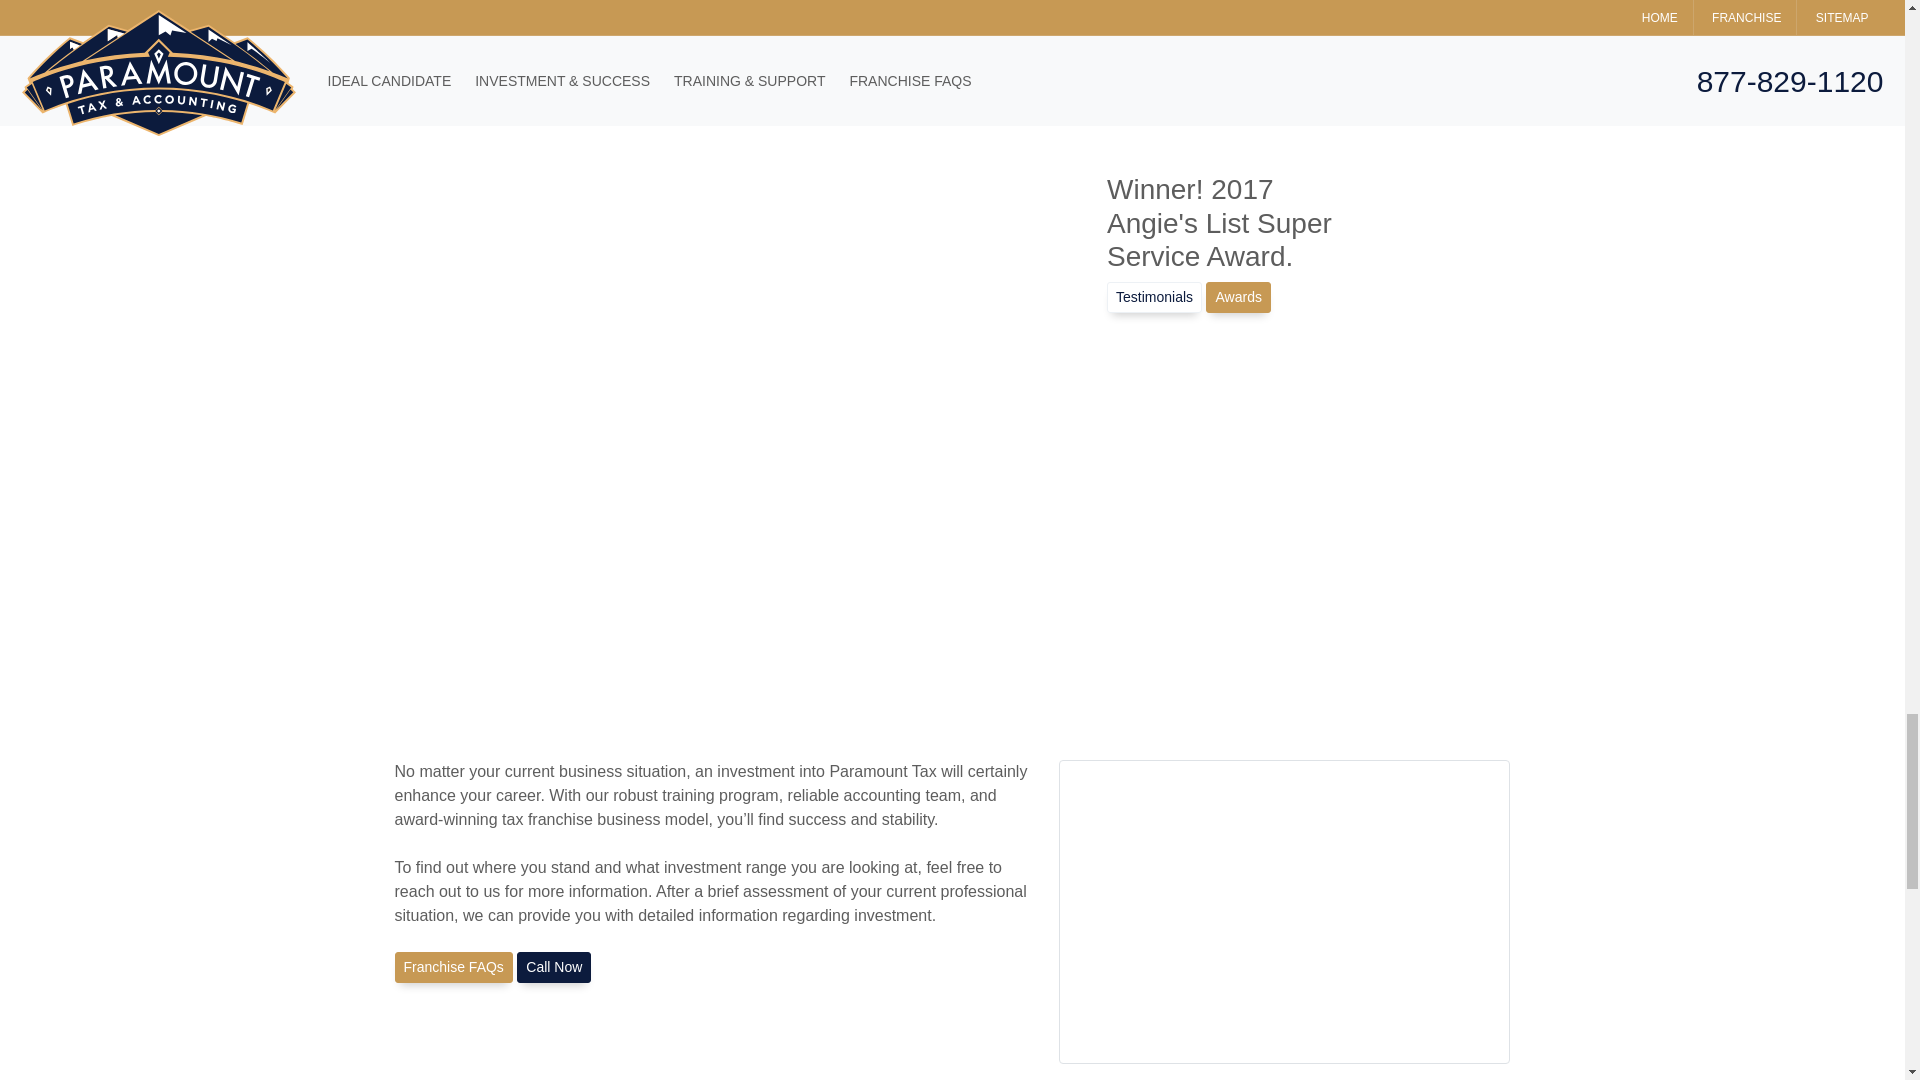  I want to click on Call Now, so click(554, 966).